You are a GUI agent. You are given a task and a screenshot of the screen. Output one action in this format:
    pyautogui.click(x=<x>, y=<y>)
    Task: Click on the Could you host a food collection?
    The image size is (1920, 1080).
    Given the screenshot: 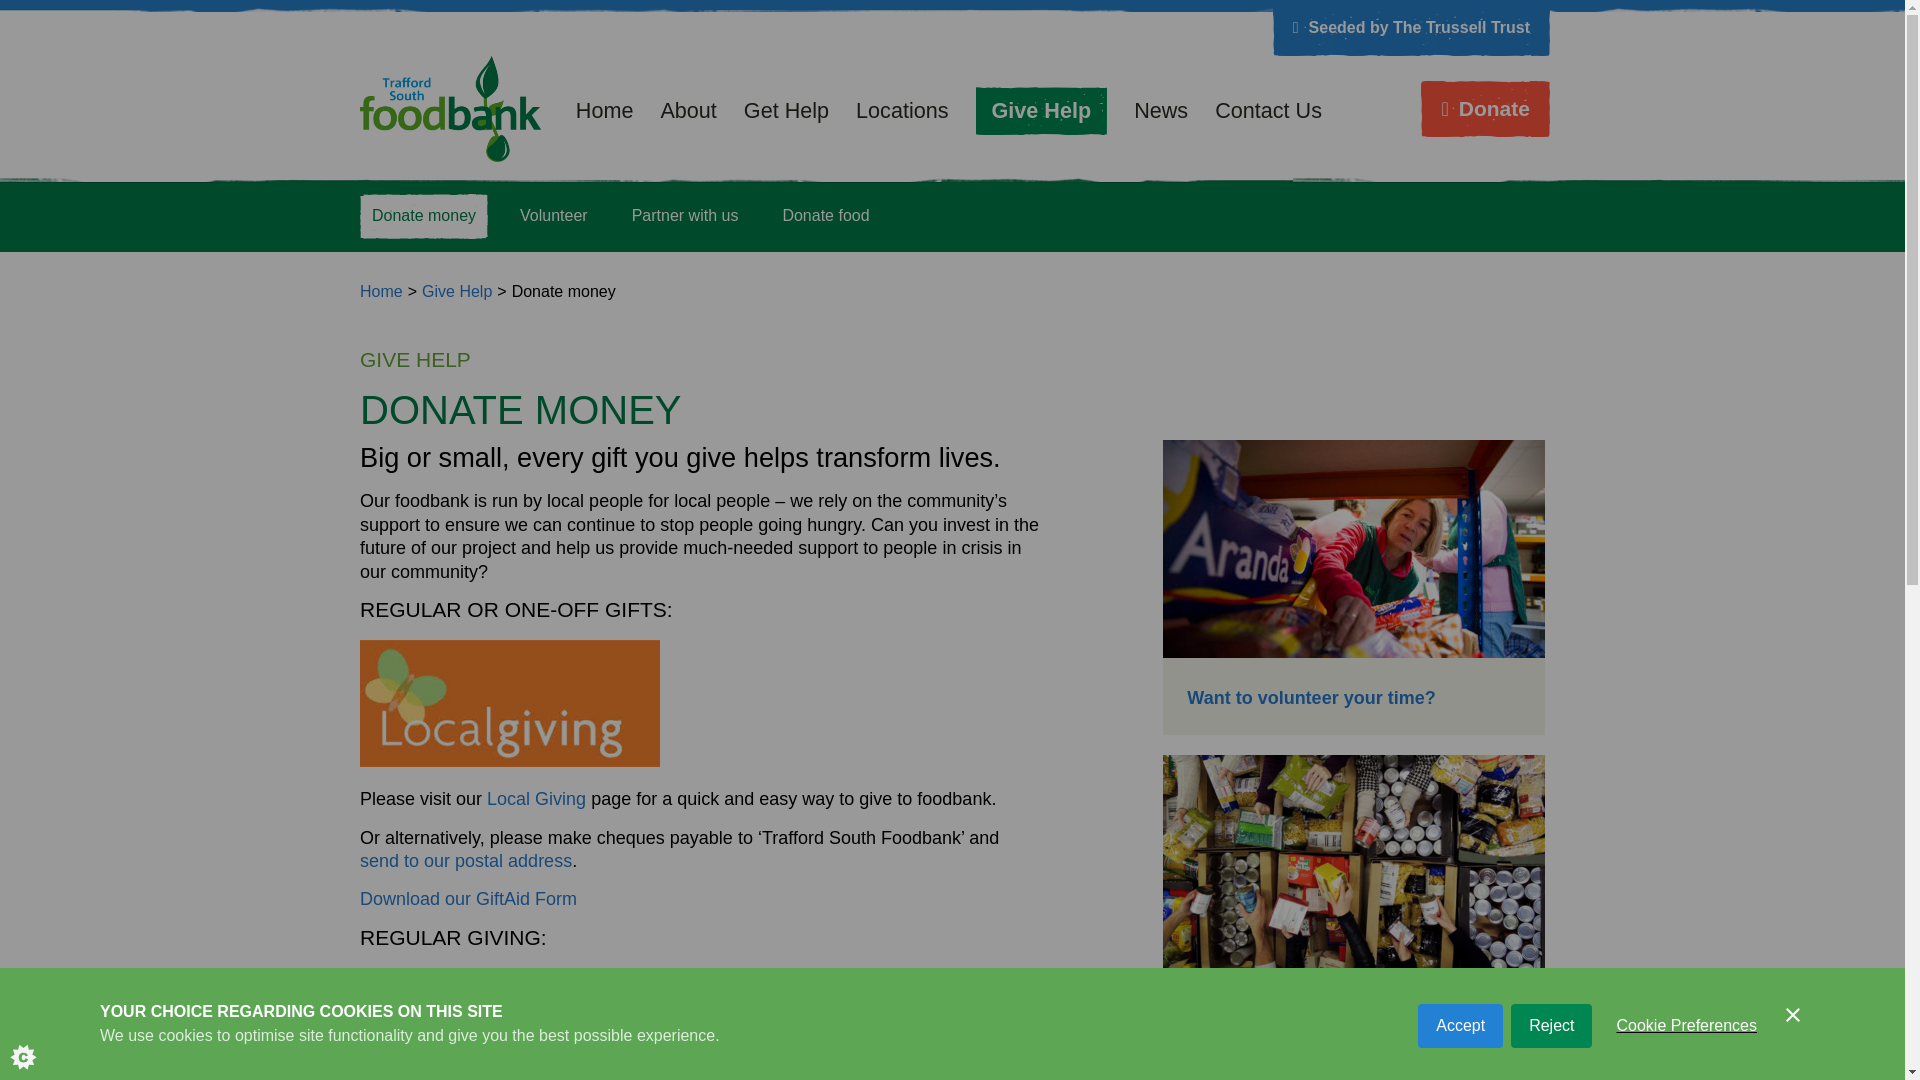 What is the action you would take?
    pyautogui.click(x=1331, y=1012)
    